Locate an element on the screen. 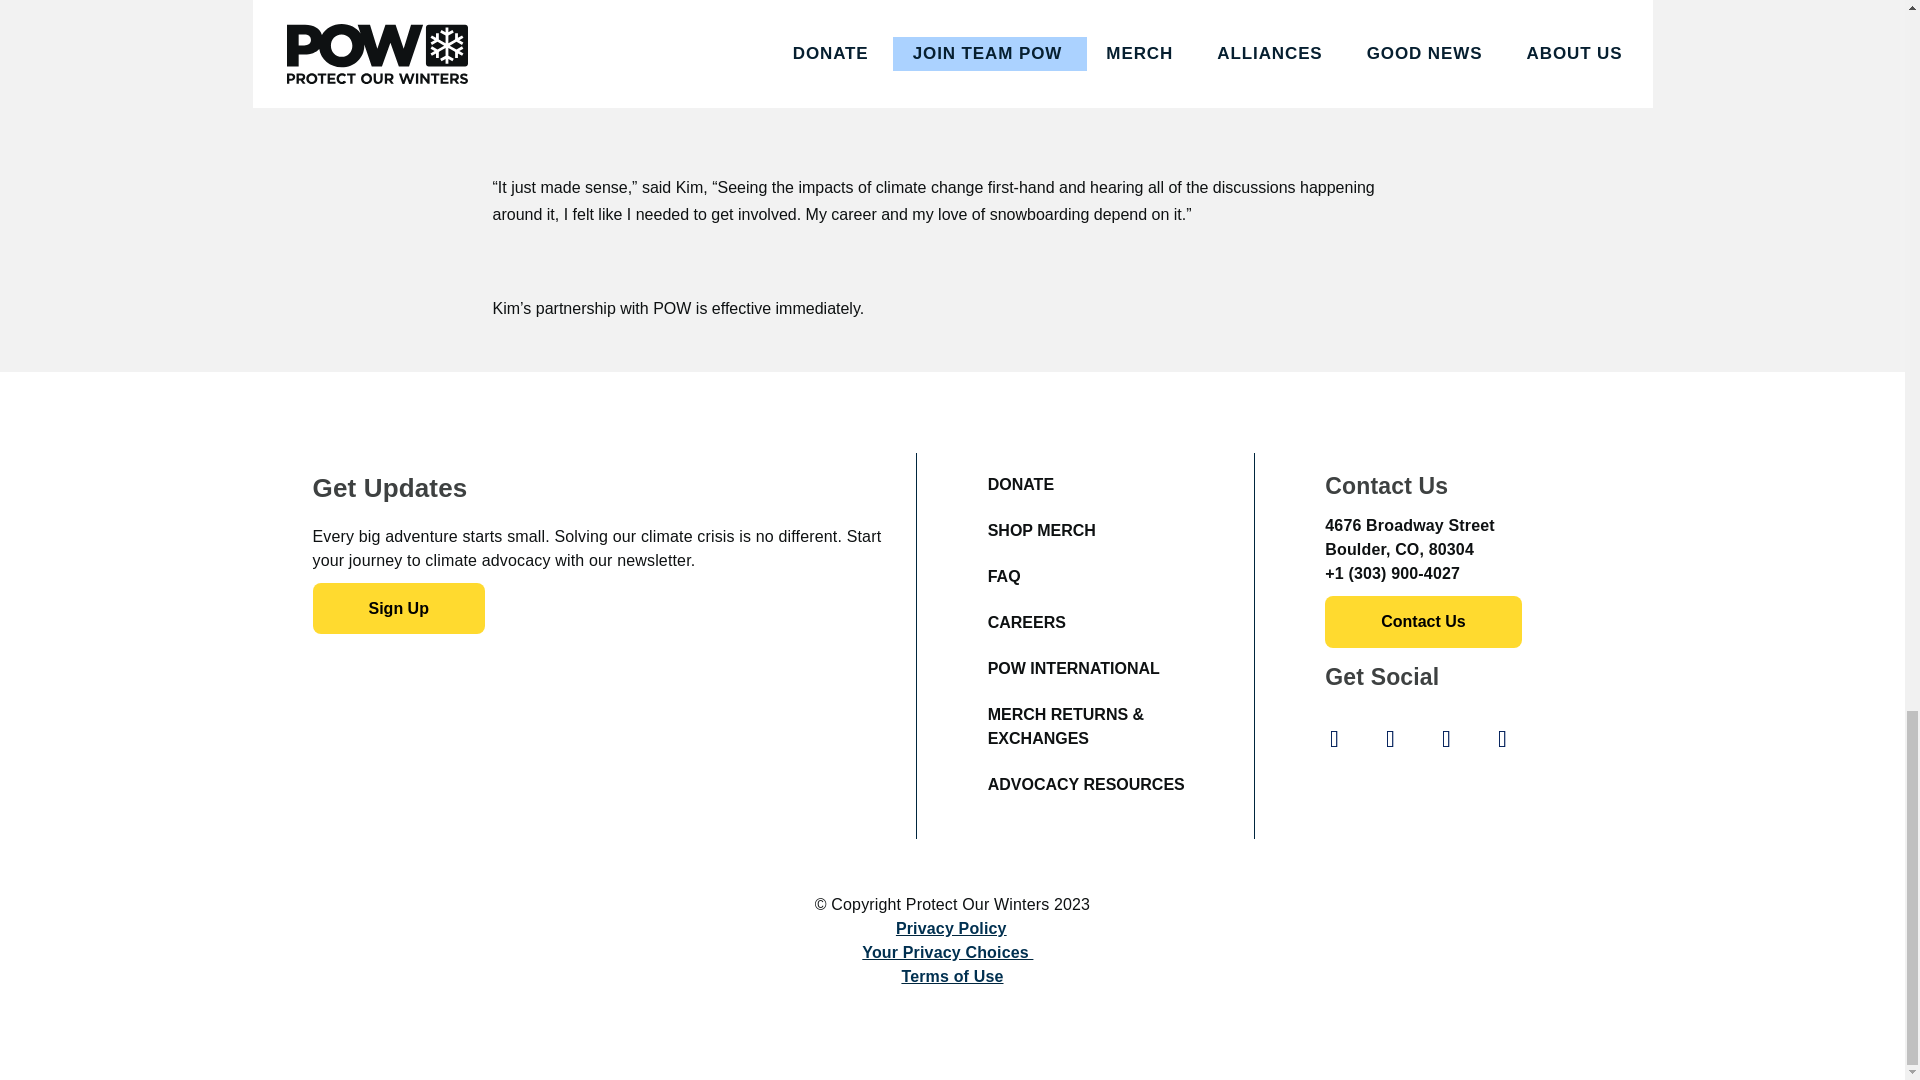 The image size is (1920, 1080). POW-logo is located at coordinates (398, 922).